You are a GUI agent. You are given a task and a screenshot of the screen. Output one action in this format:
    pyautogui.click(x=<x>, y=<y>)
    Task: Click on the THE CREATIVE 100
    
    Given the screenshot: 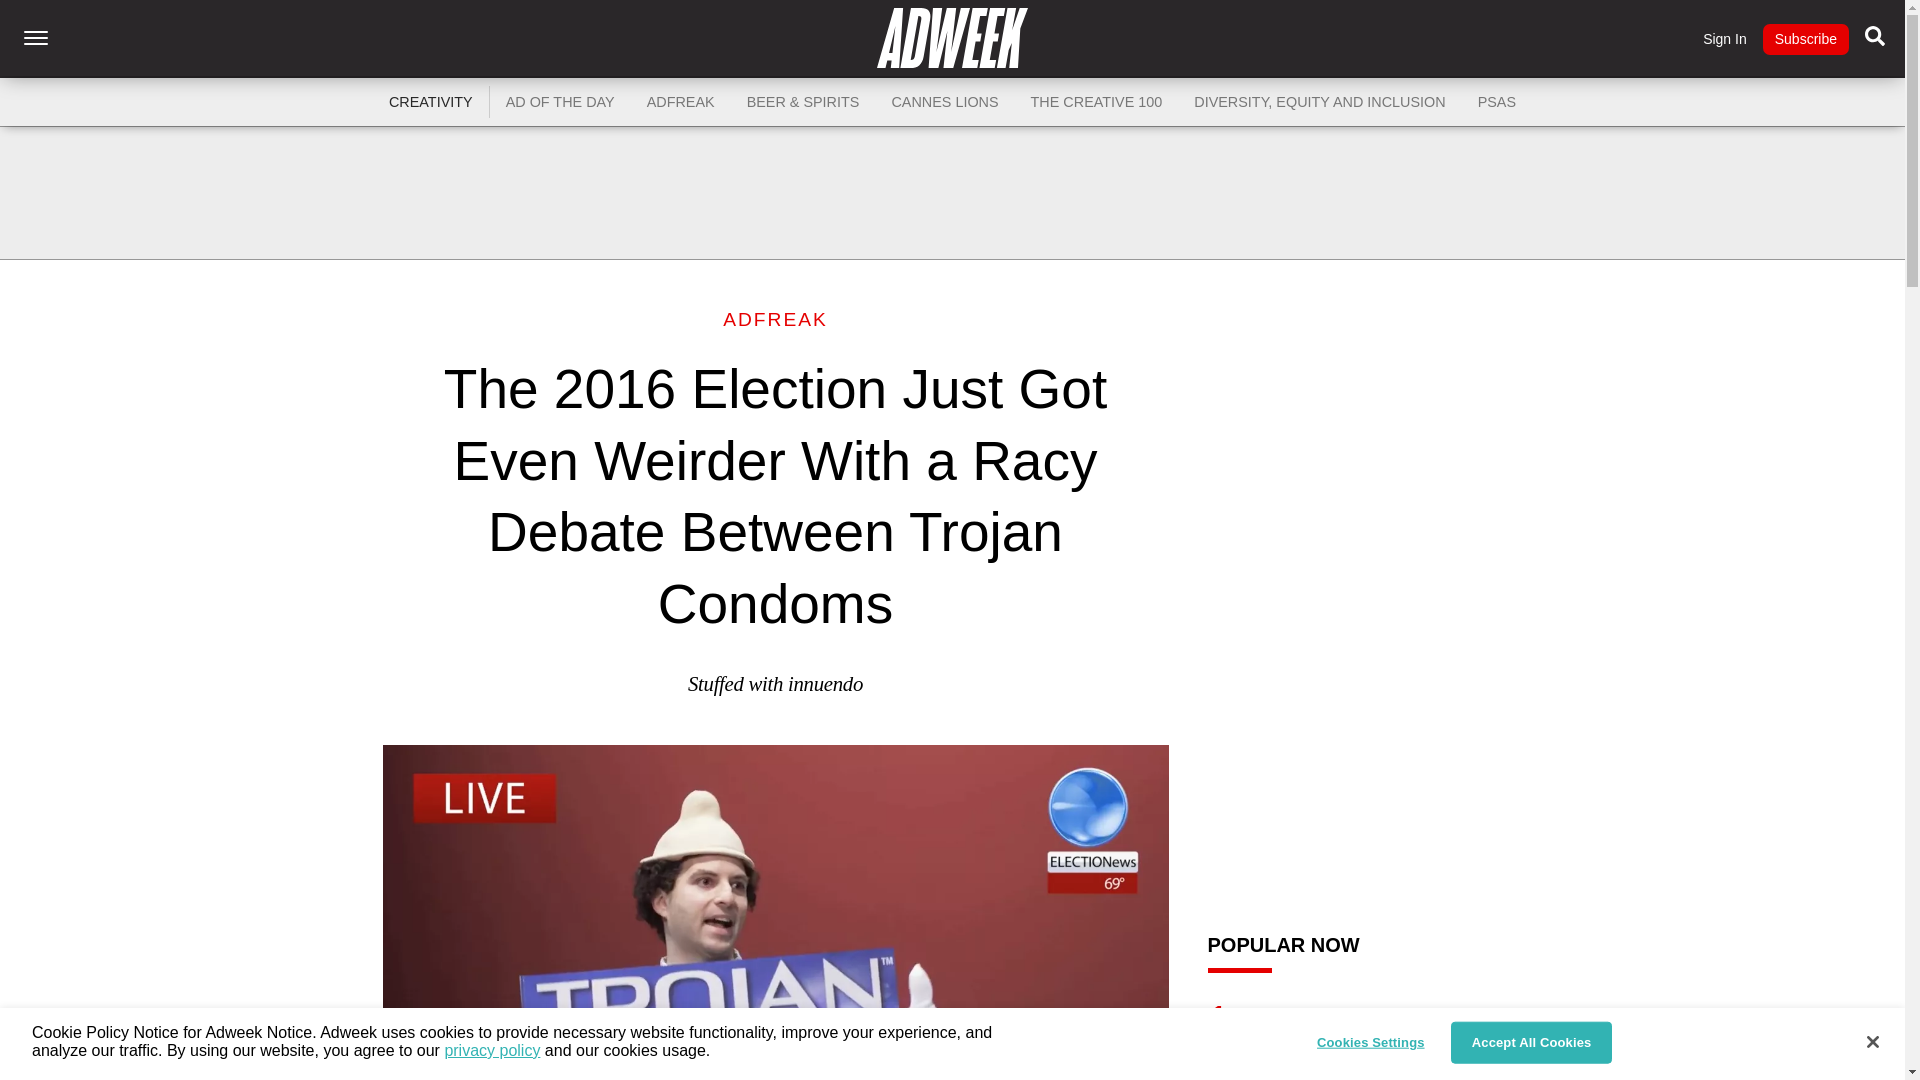 What is the action you would take?
    pyautogui.click(x=1096, y=102)
    